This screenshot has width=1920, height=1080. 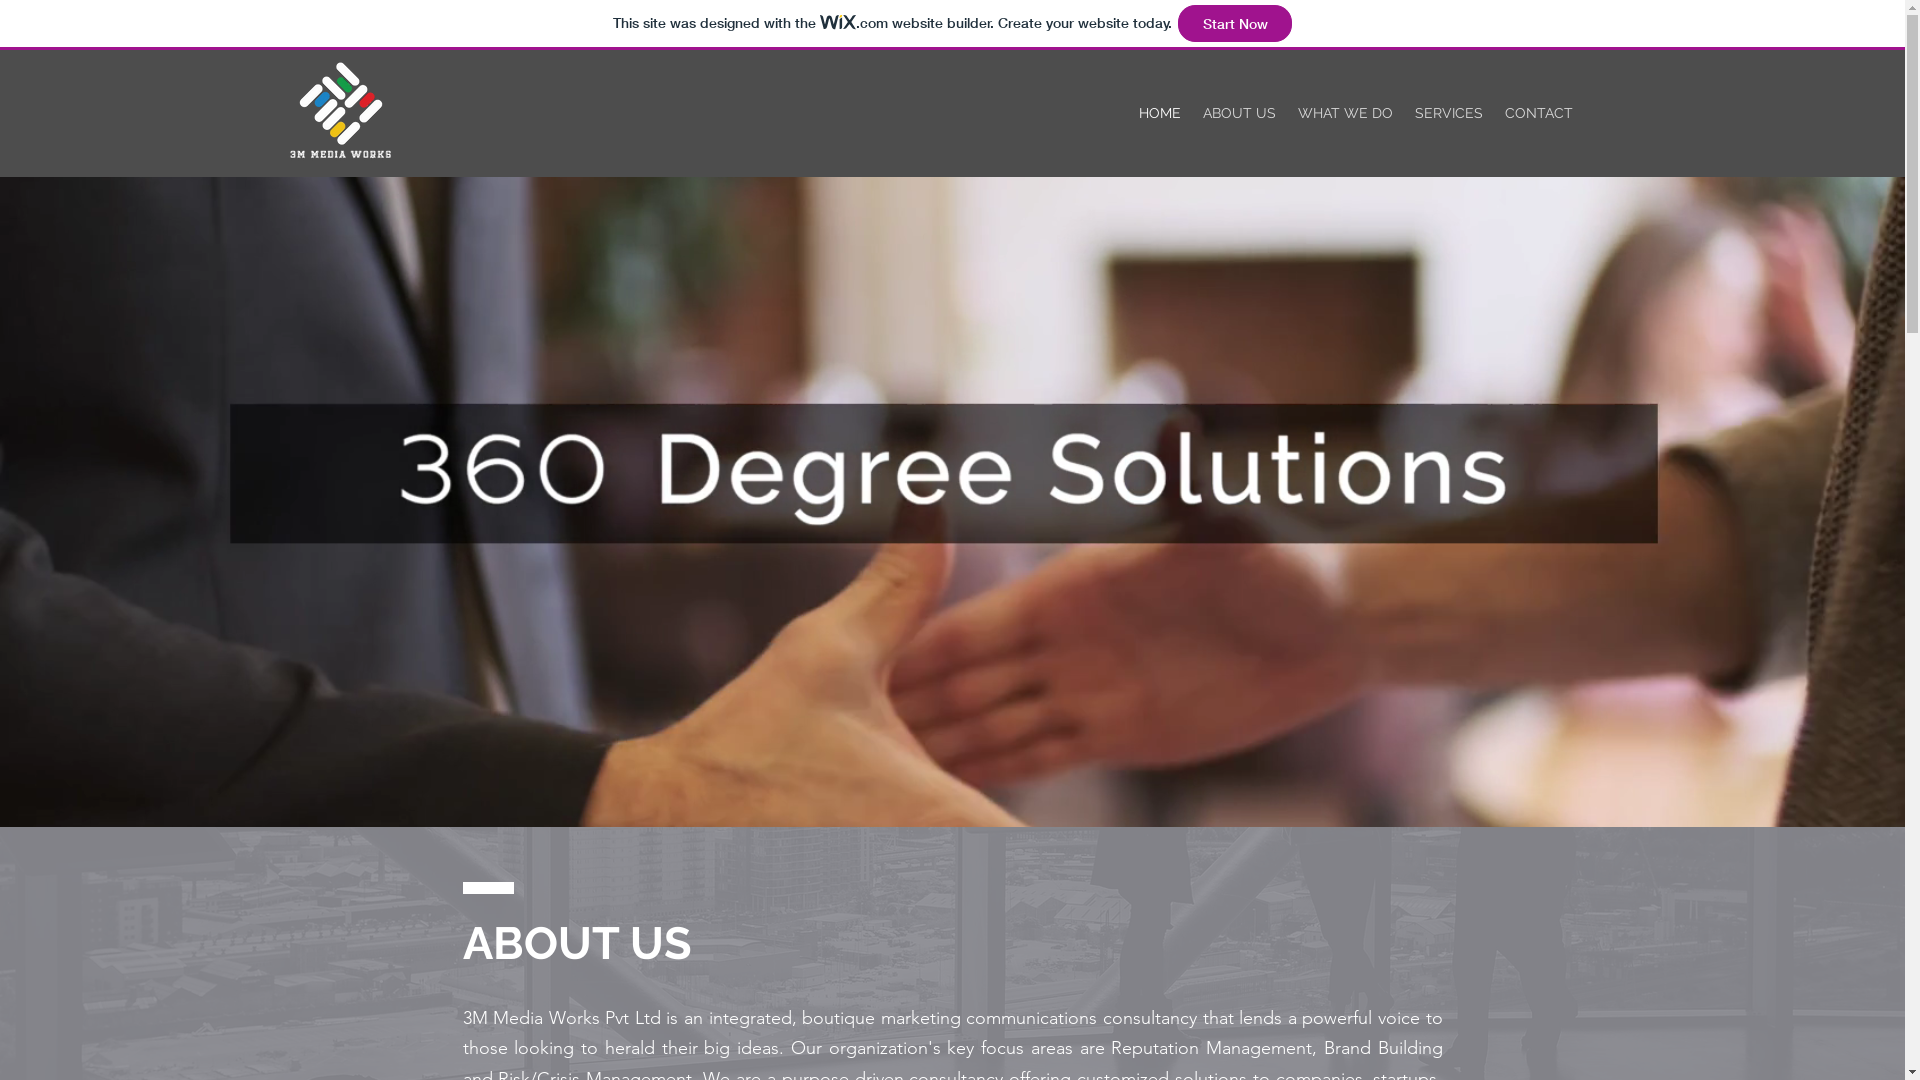 What do you see at coordinates (1539, 113) in the screenshot?
I see `CONTACT` at bounding box center [1539, 113].